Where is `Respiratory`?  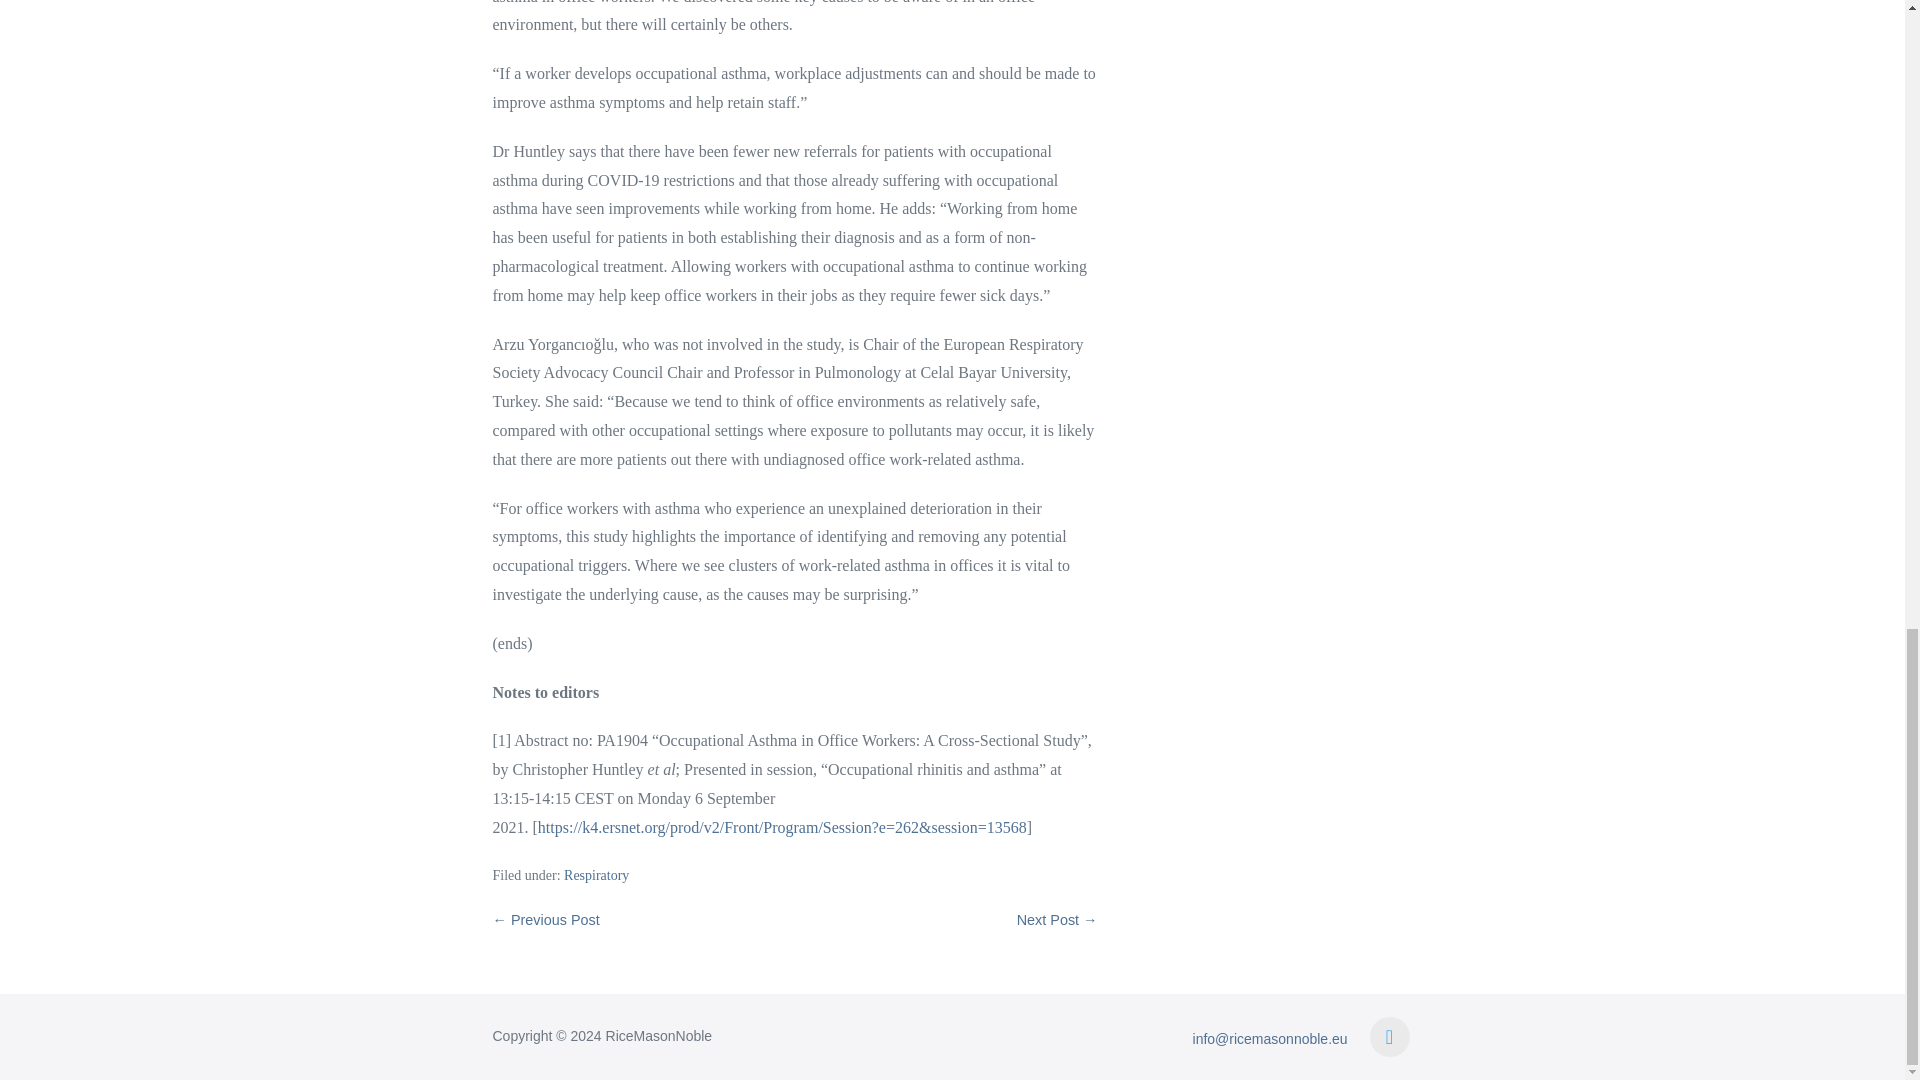
Respiratory is located at coordinates (596, 876).